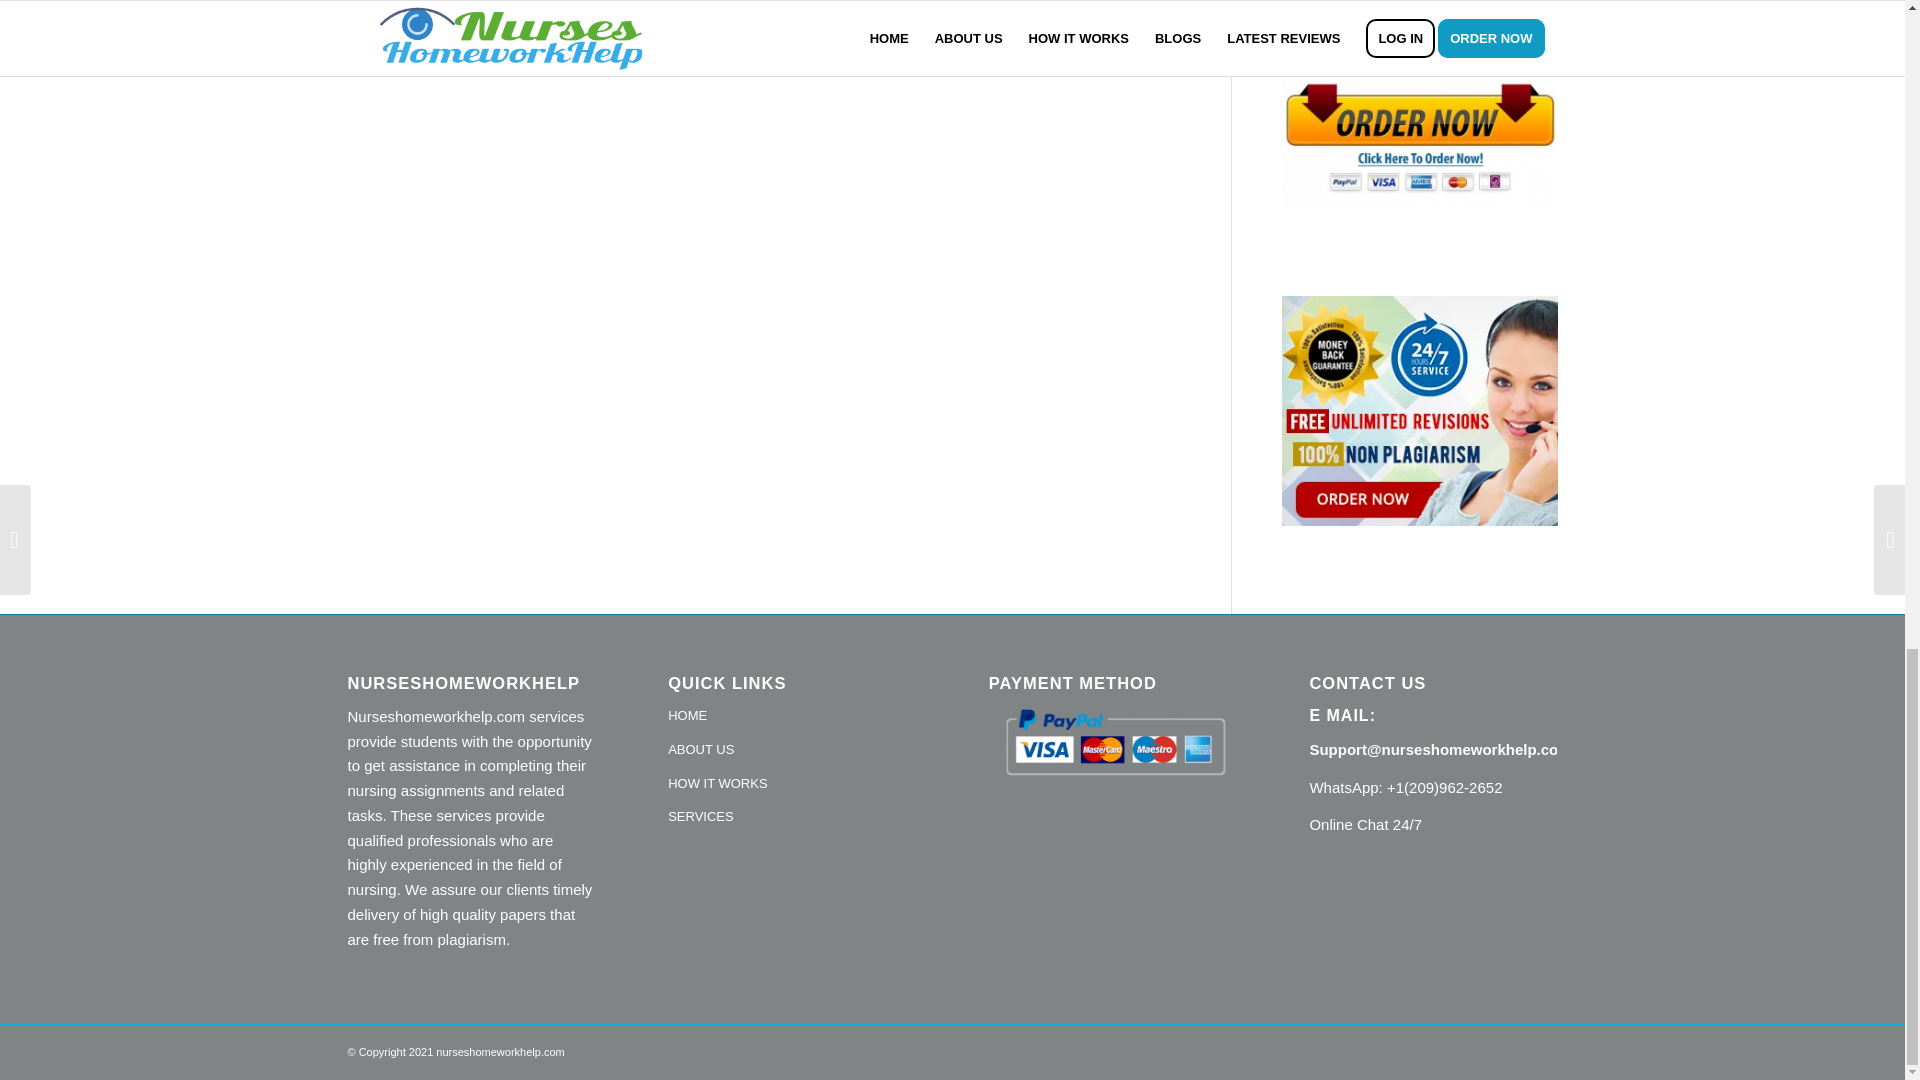 This screenshot has width=1920, height=1080. I want to click on SERVICES, so click(792, 818).